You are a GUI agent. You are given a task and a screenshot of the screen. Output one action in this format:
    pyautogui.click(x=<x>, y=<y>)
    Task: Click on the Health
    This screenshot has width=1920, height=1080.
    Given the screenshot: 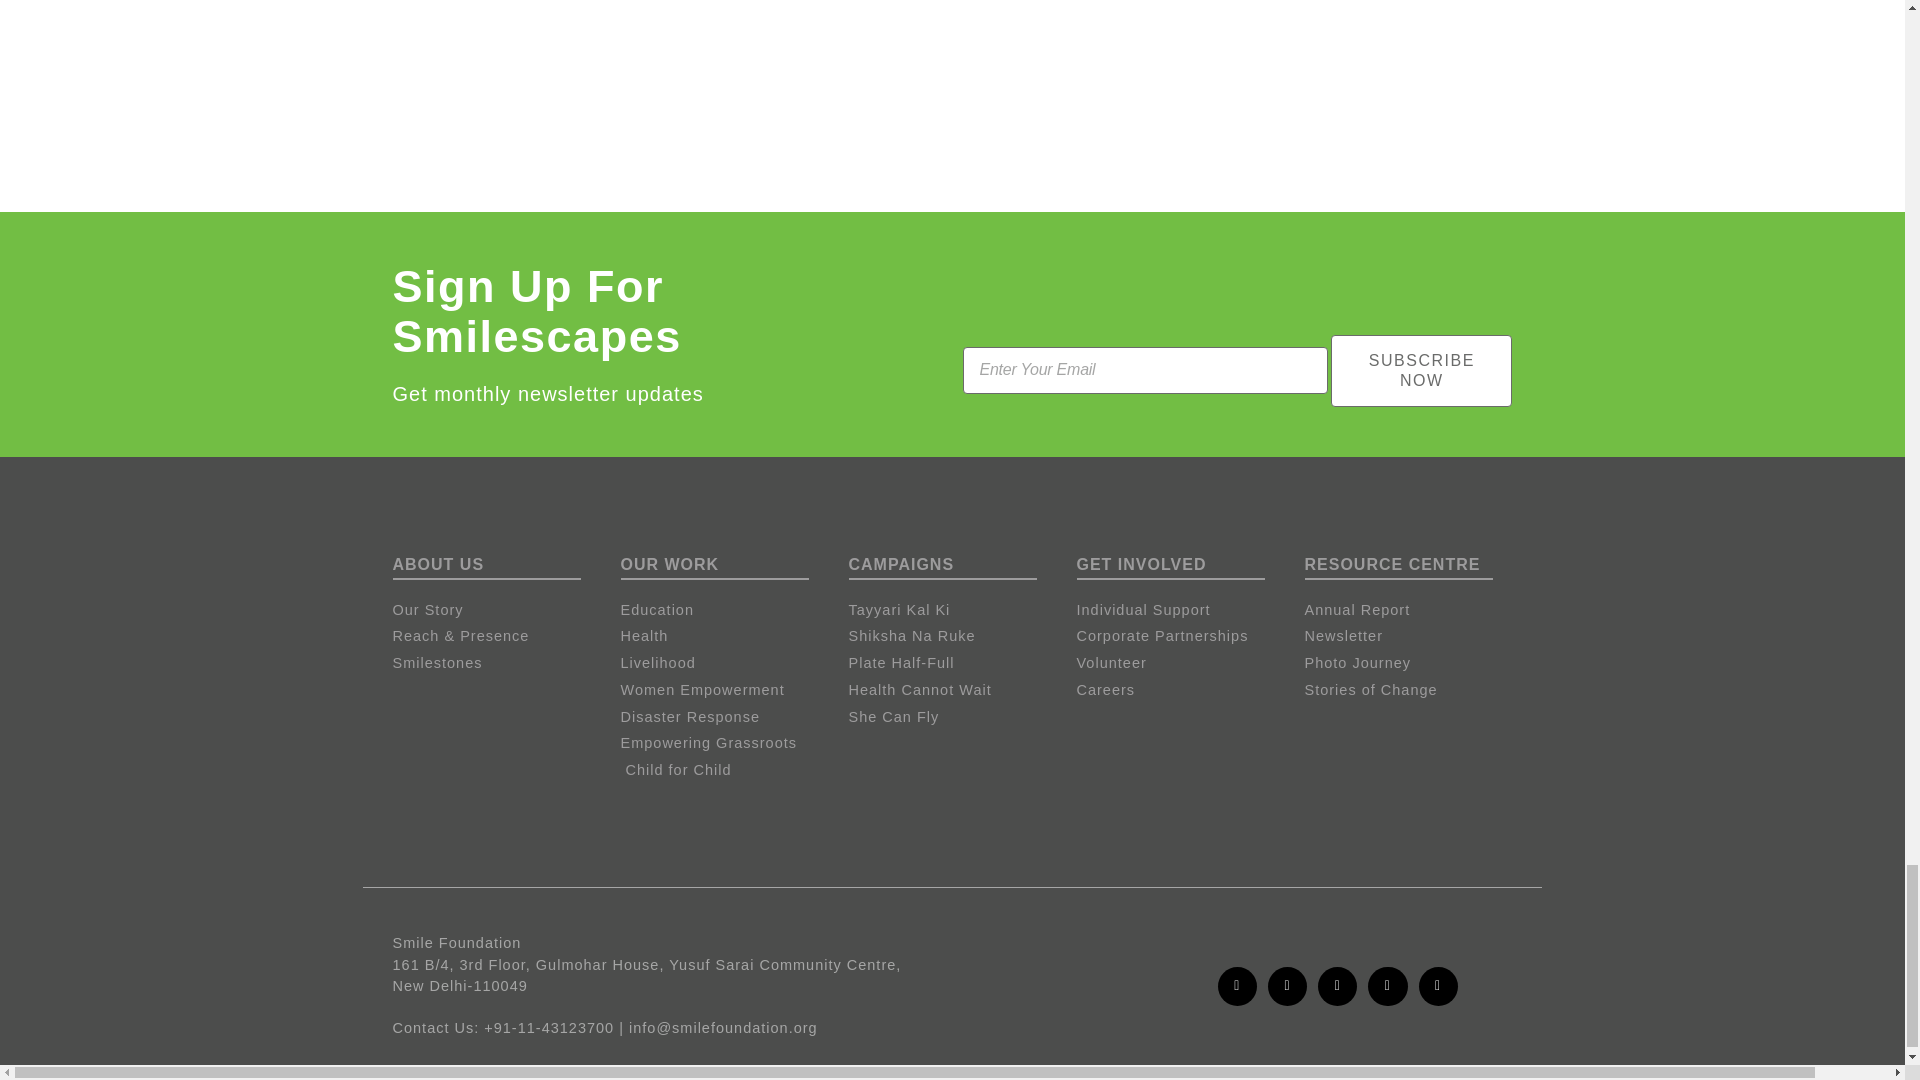 What is the action you would take?
    pyautogui.click(x=724, y=637)
    